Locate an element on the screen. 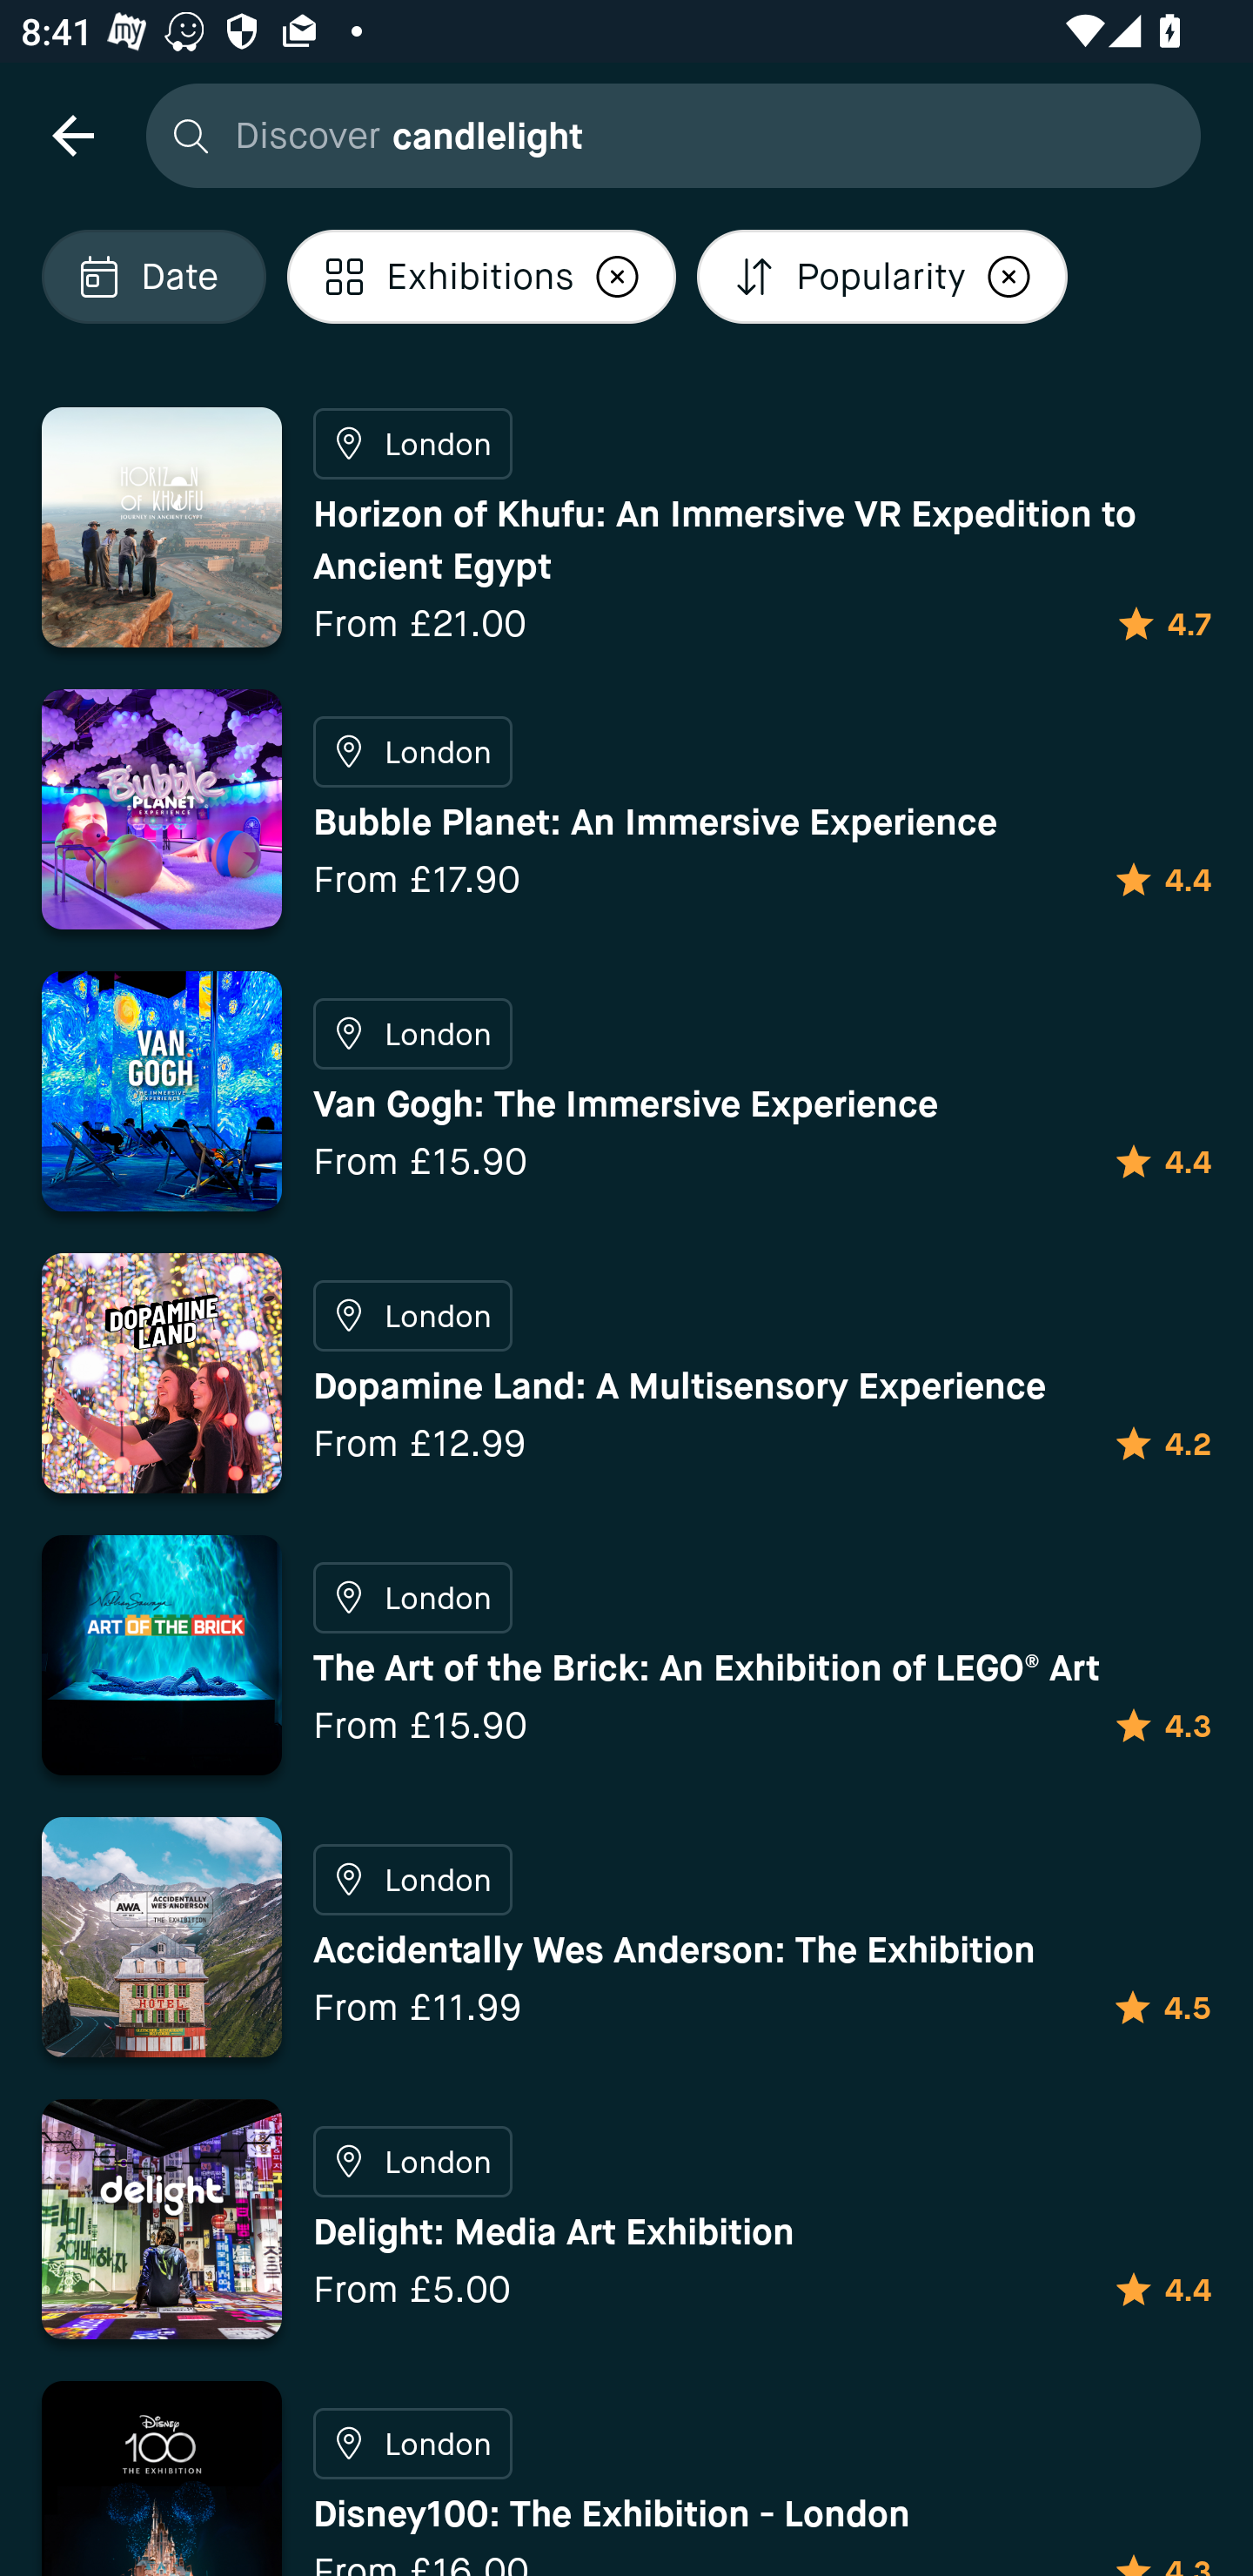  navigation icon is located at coordinates (72, 134).